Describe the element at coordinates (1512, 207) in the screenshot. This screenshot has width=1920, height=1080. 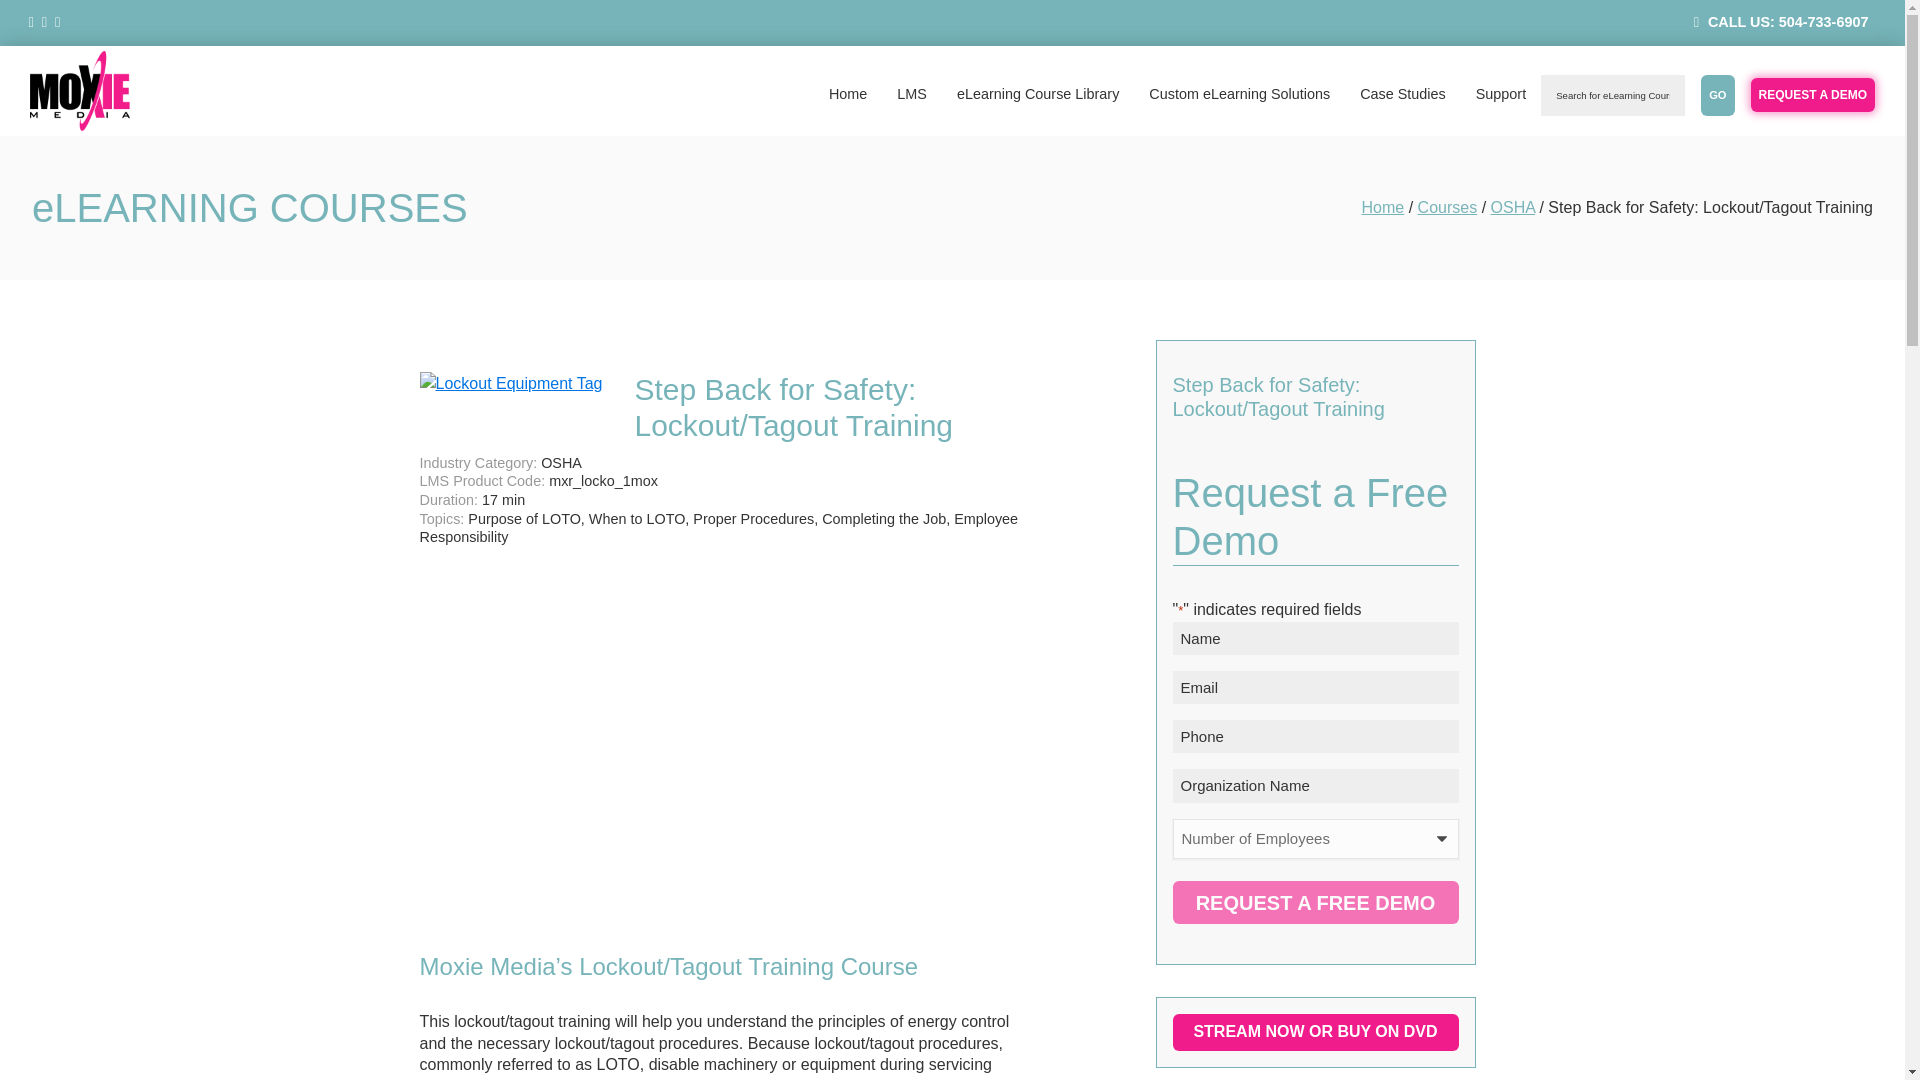
I see `OSHA` at that location.